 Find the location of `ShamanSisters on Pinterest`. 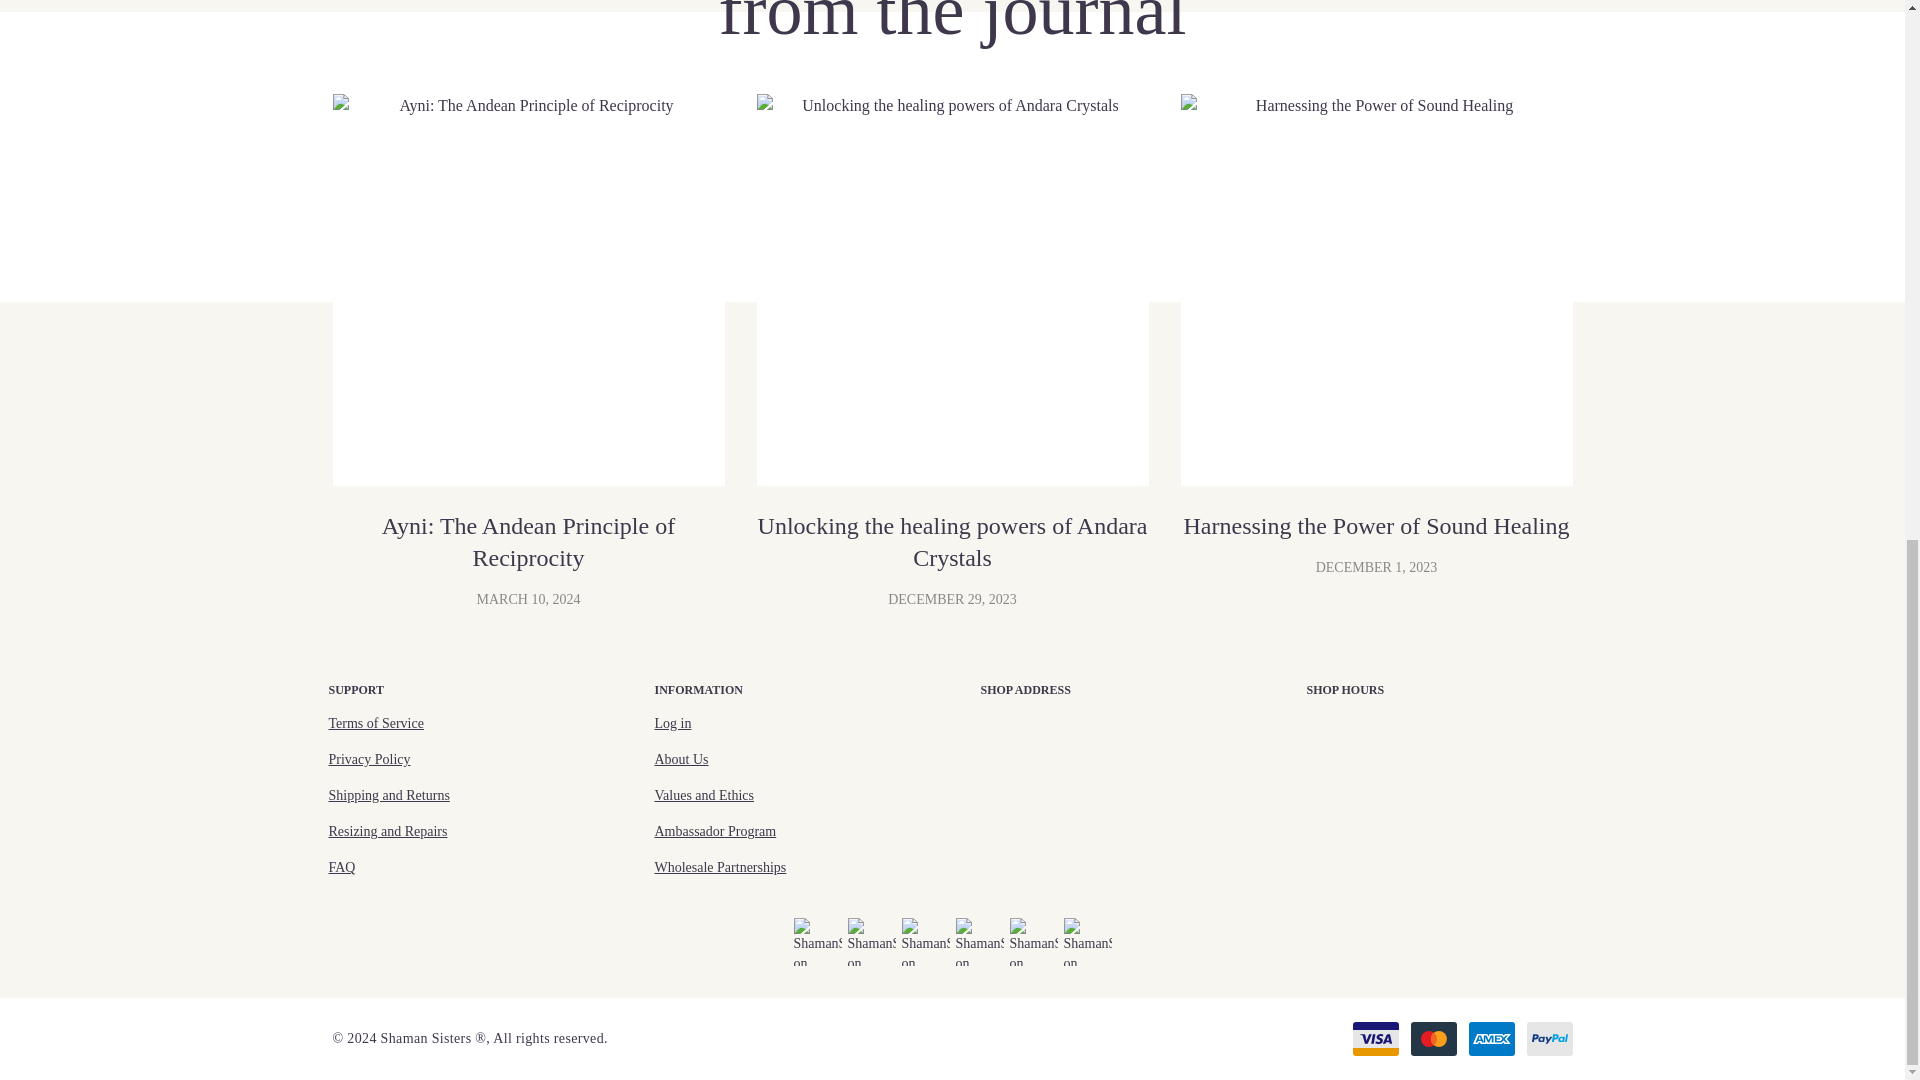

ShamanSisters on Pinterest is located at coordinates (1033, 940).